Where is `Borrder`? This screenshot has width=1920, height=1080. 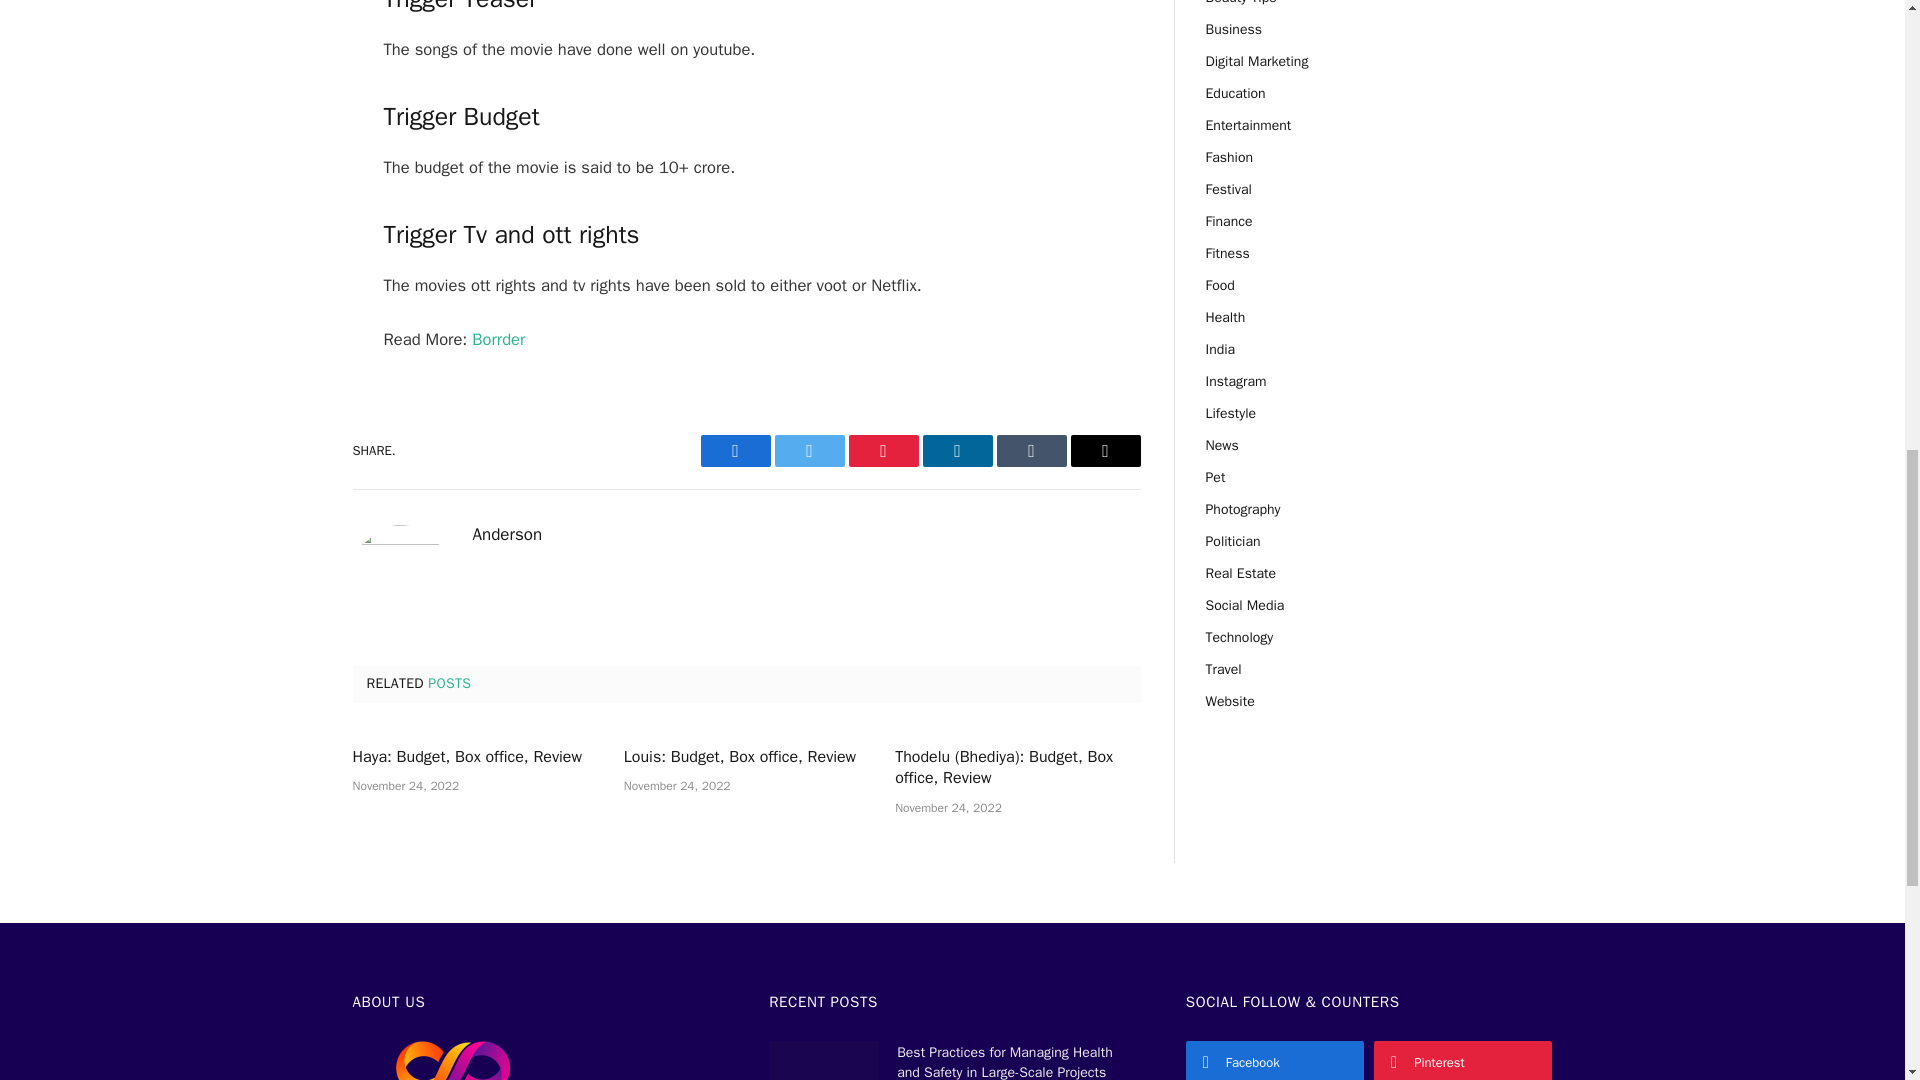
Borrder is located at coordinates (498, 339).